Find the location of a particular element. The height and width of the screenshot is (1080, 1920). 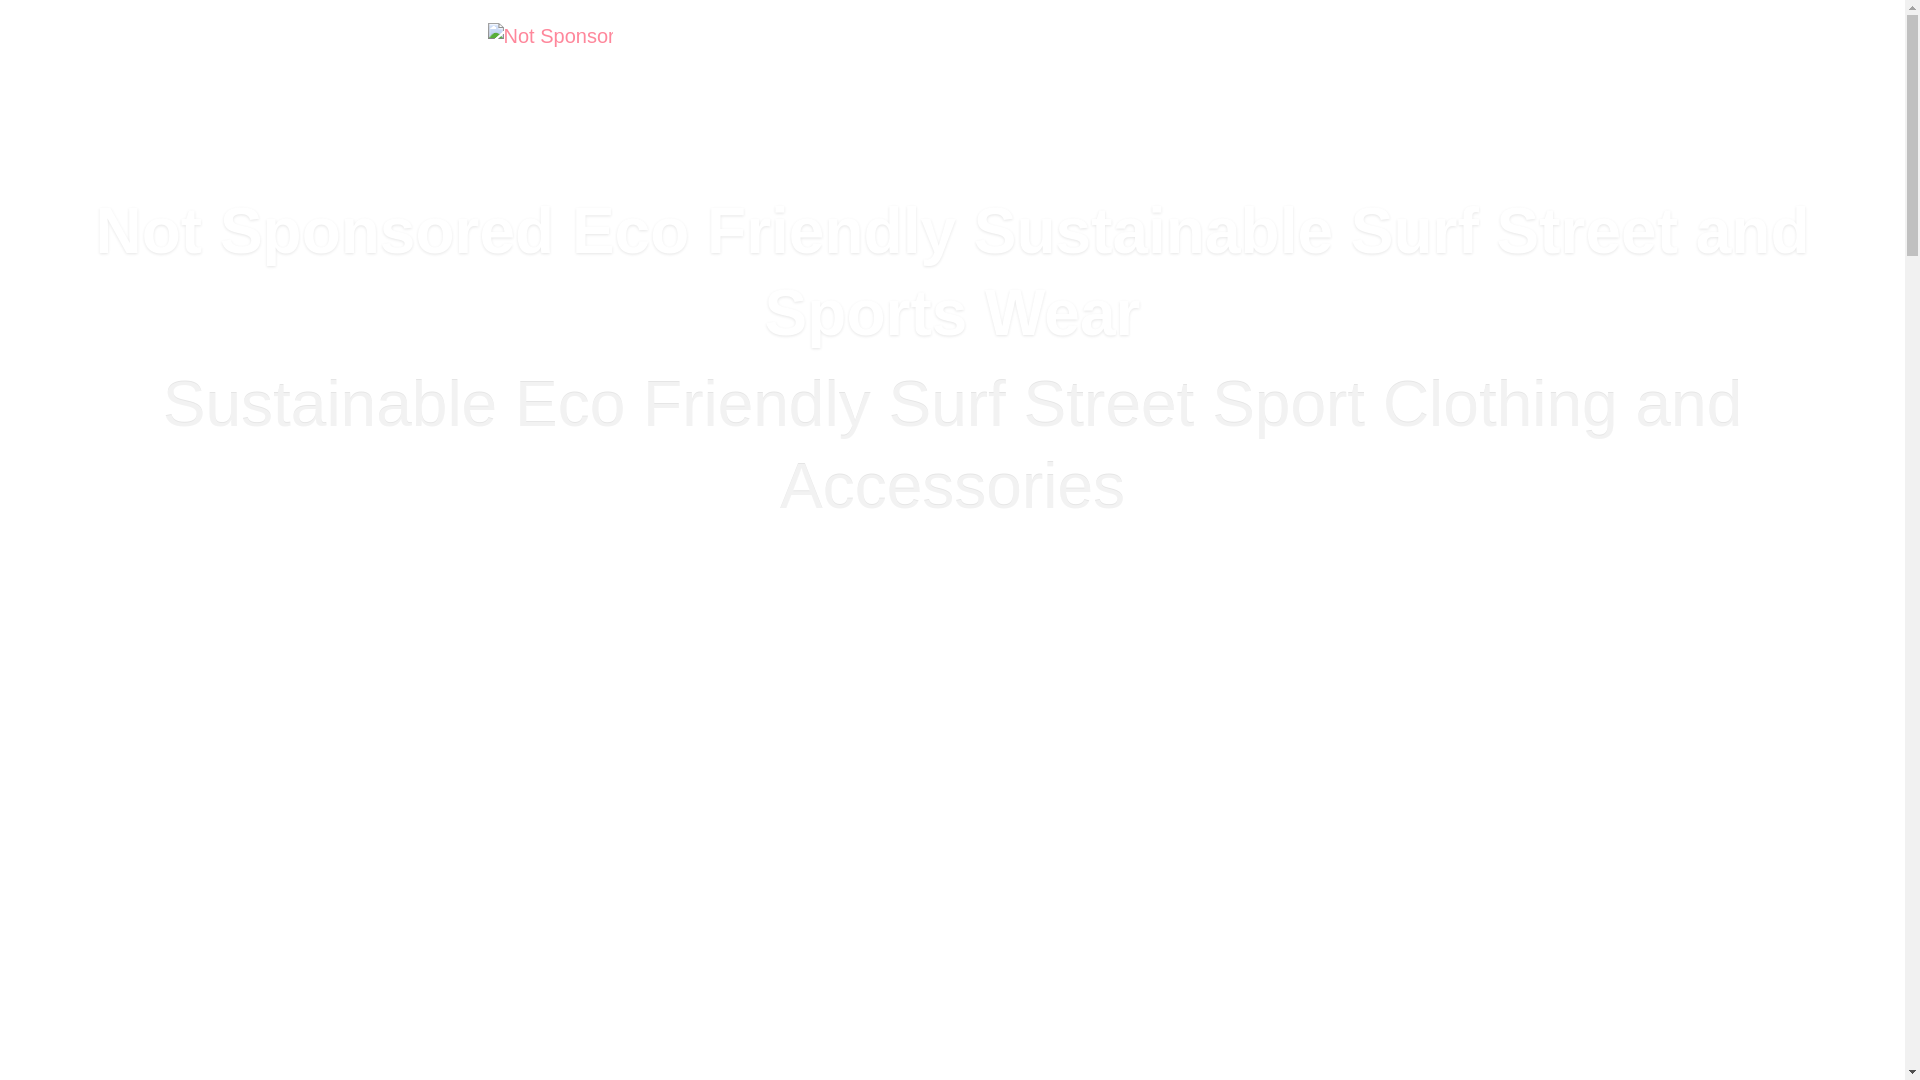

Why Not Sponsored is located at coordinates (1235, 93).